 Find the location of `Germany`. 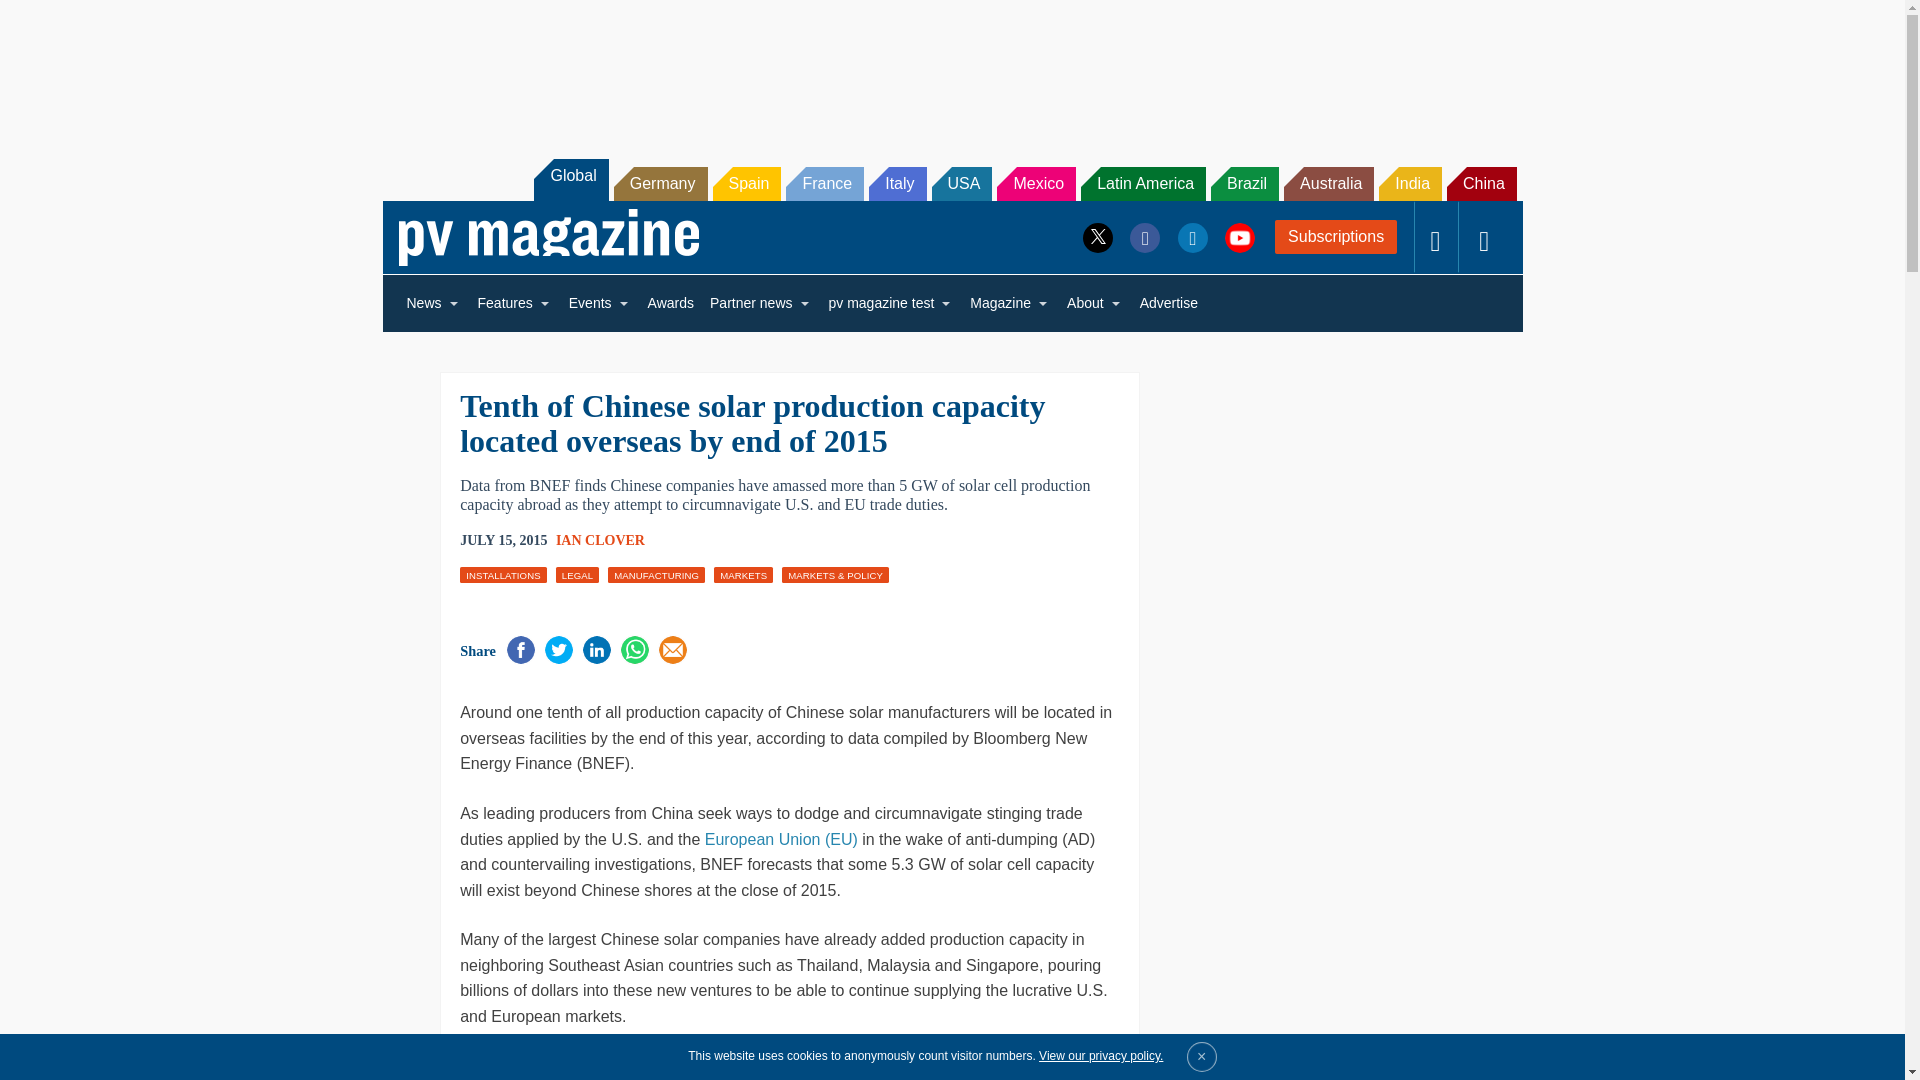

Germany is located at coordinates (661, 184).